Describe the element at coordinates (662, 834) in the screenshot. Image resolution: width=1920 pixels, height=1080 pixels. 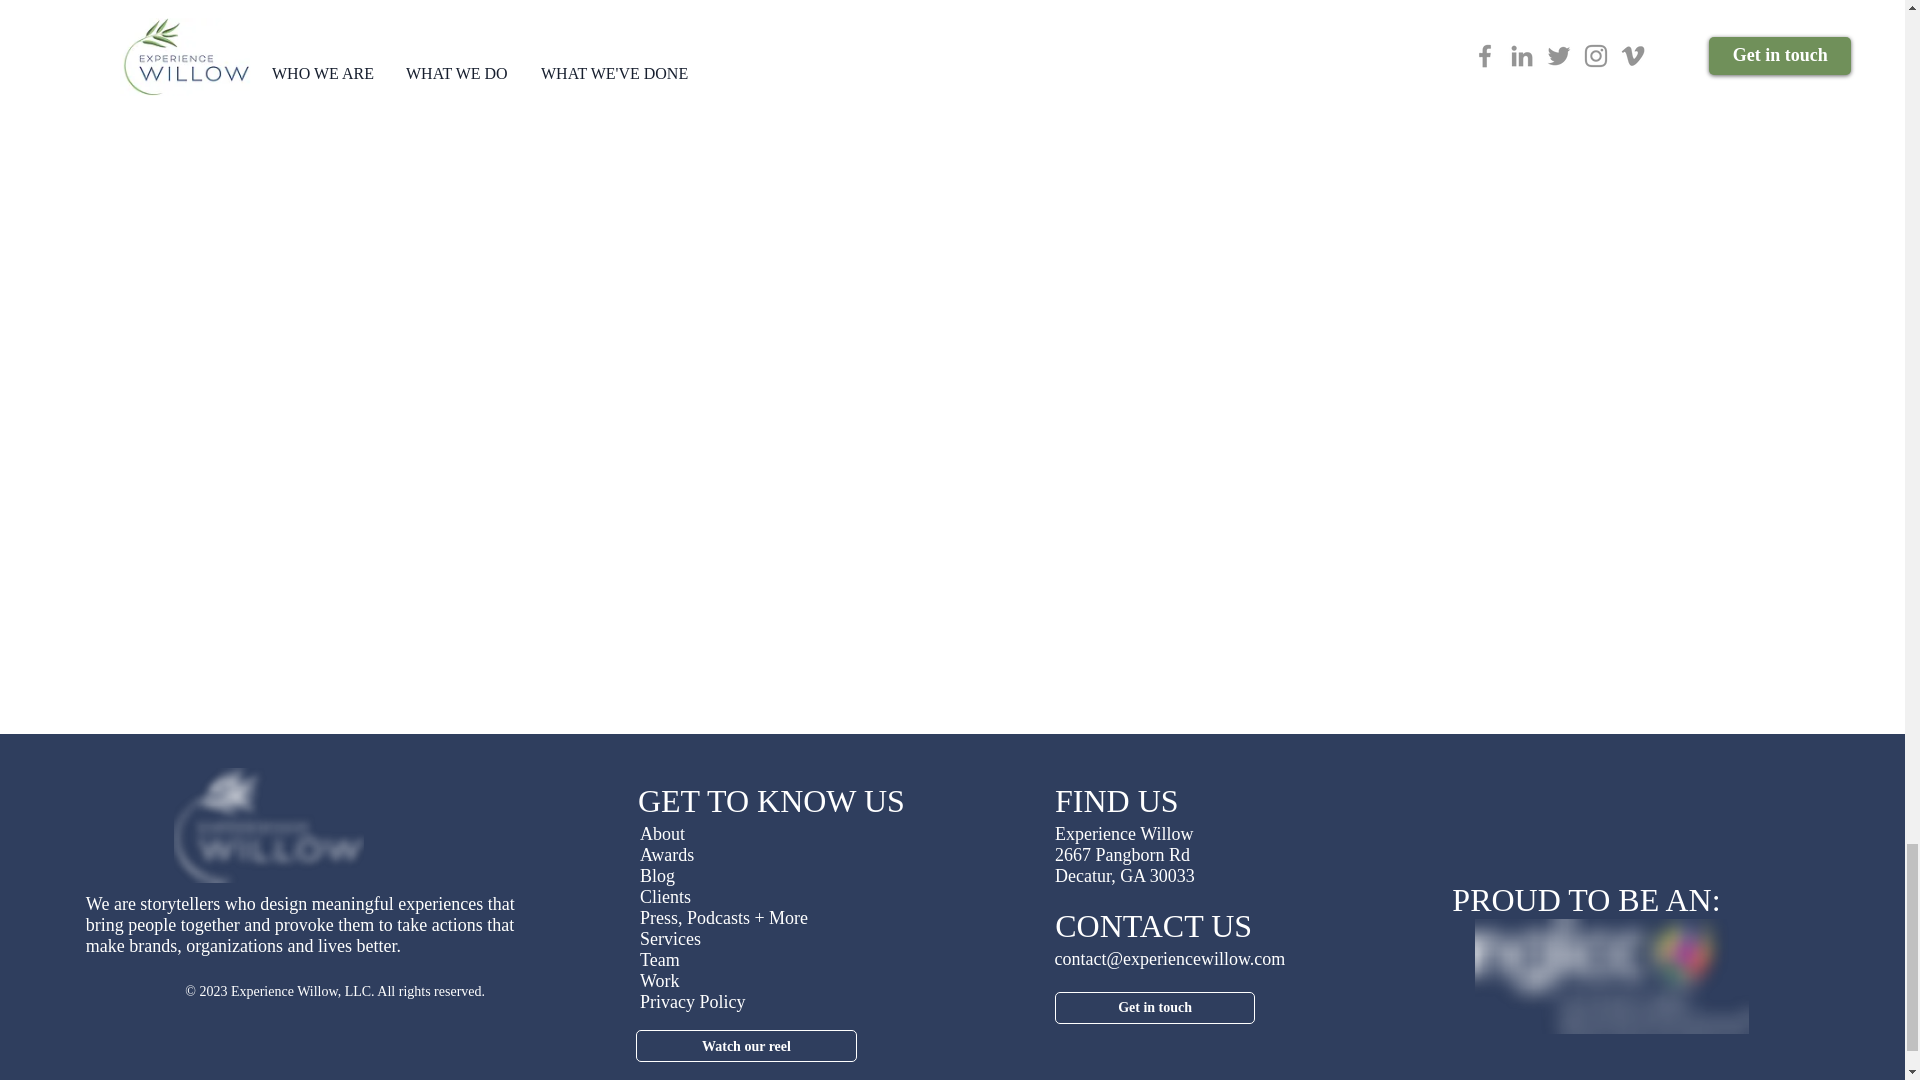
I see `About` at that location.